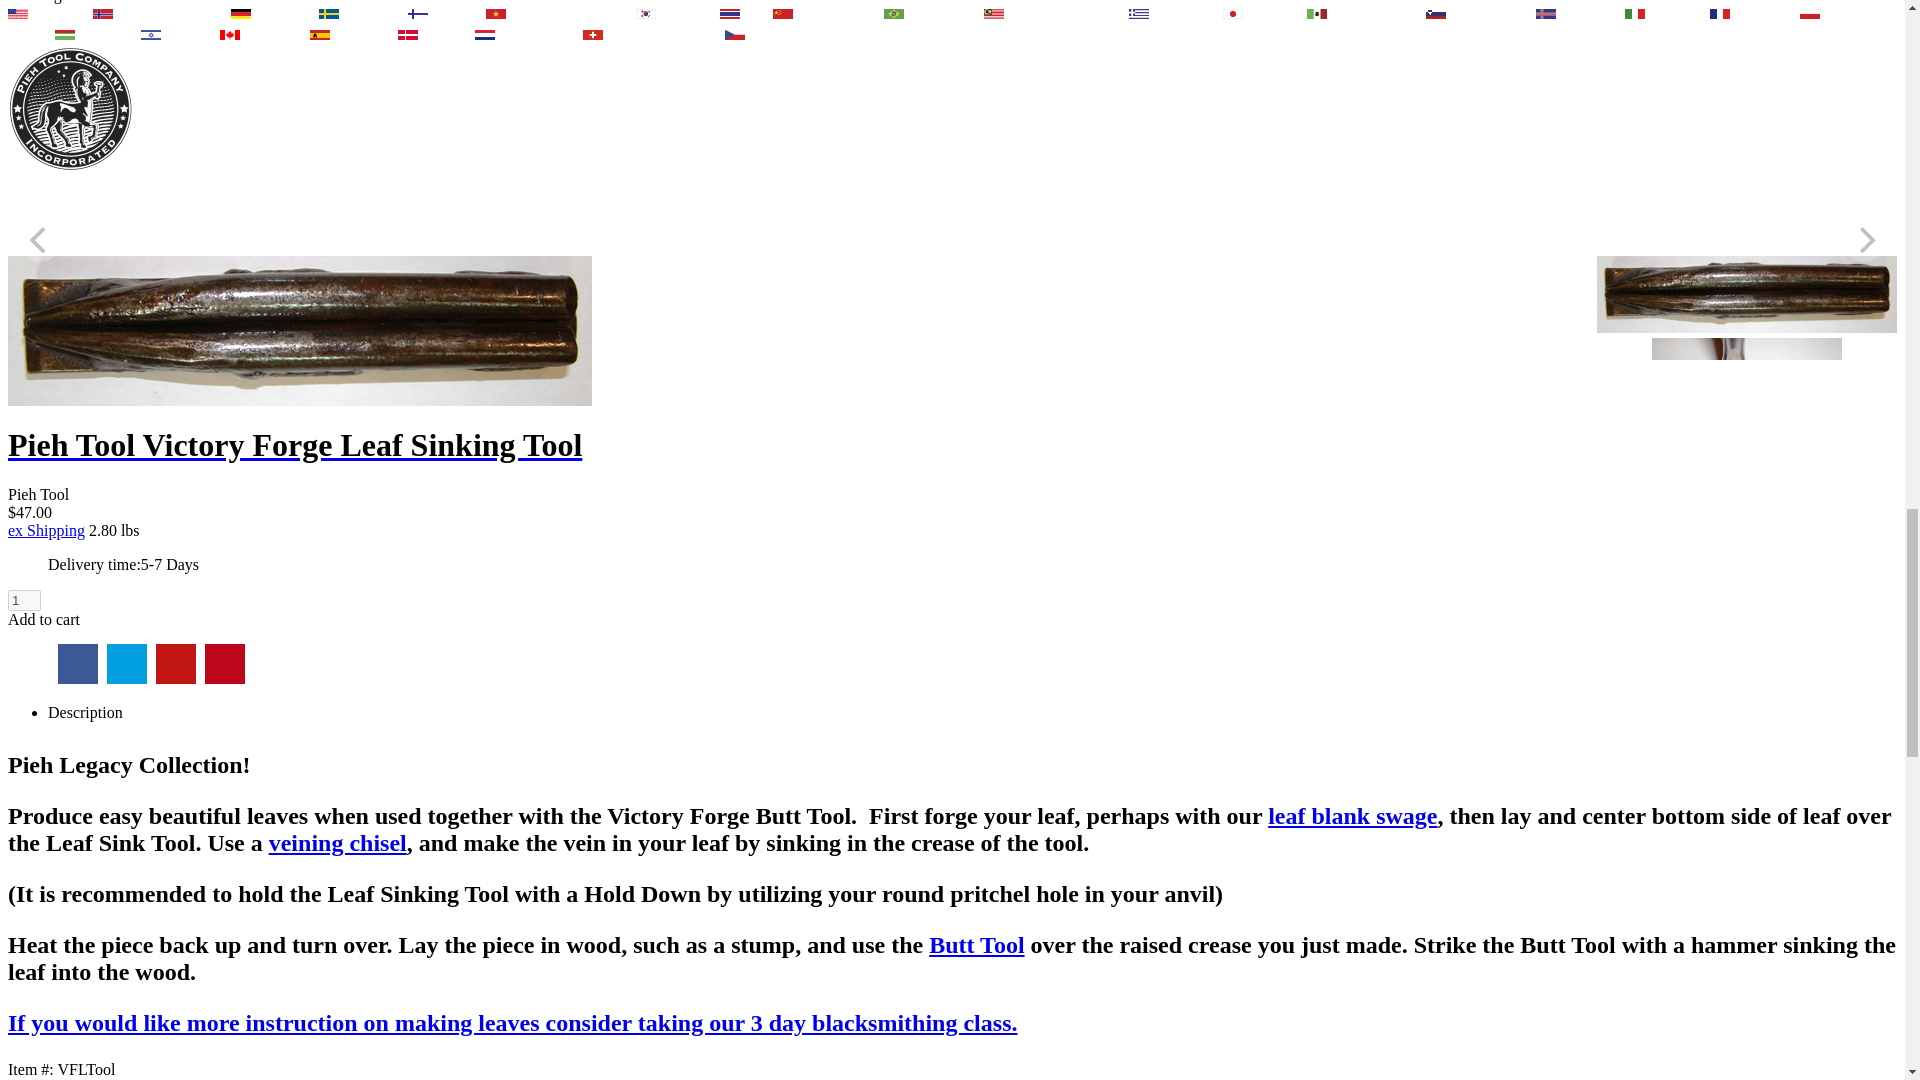 This screenshot has height=1080, width=1920. Describe the element at coordinates (444, 13) in the screenshot. I see ` Suomi ` at that location.